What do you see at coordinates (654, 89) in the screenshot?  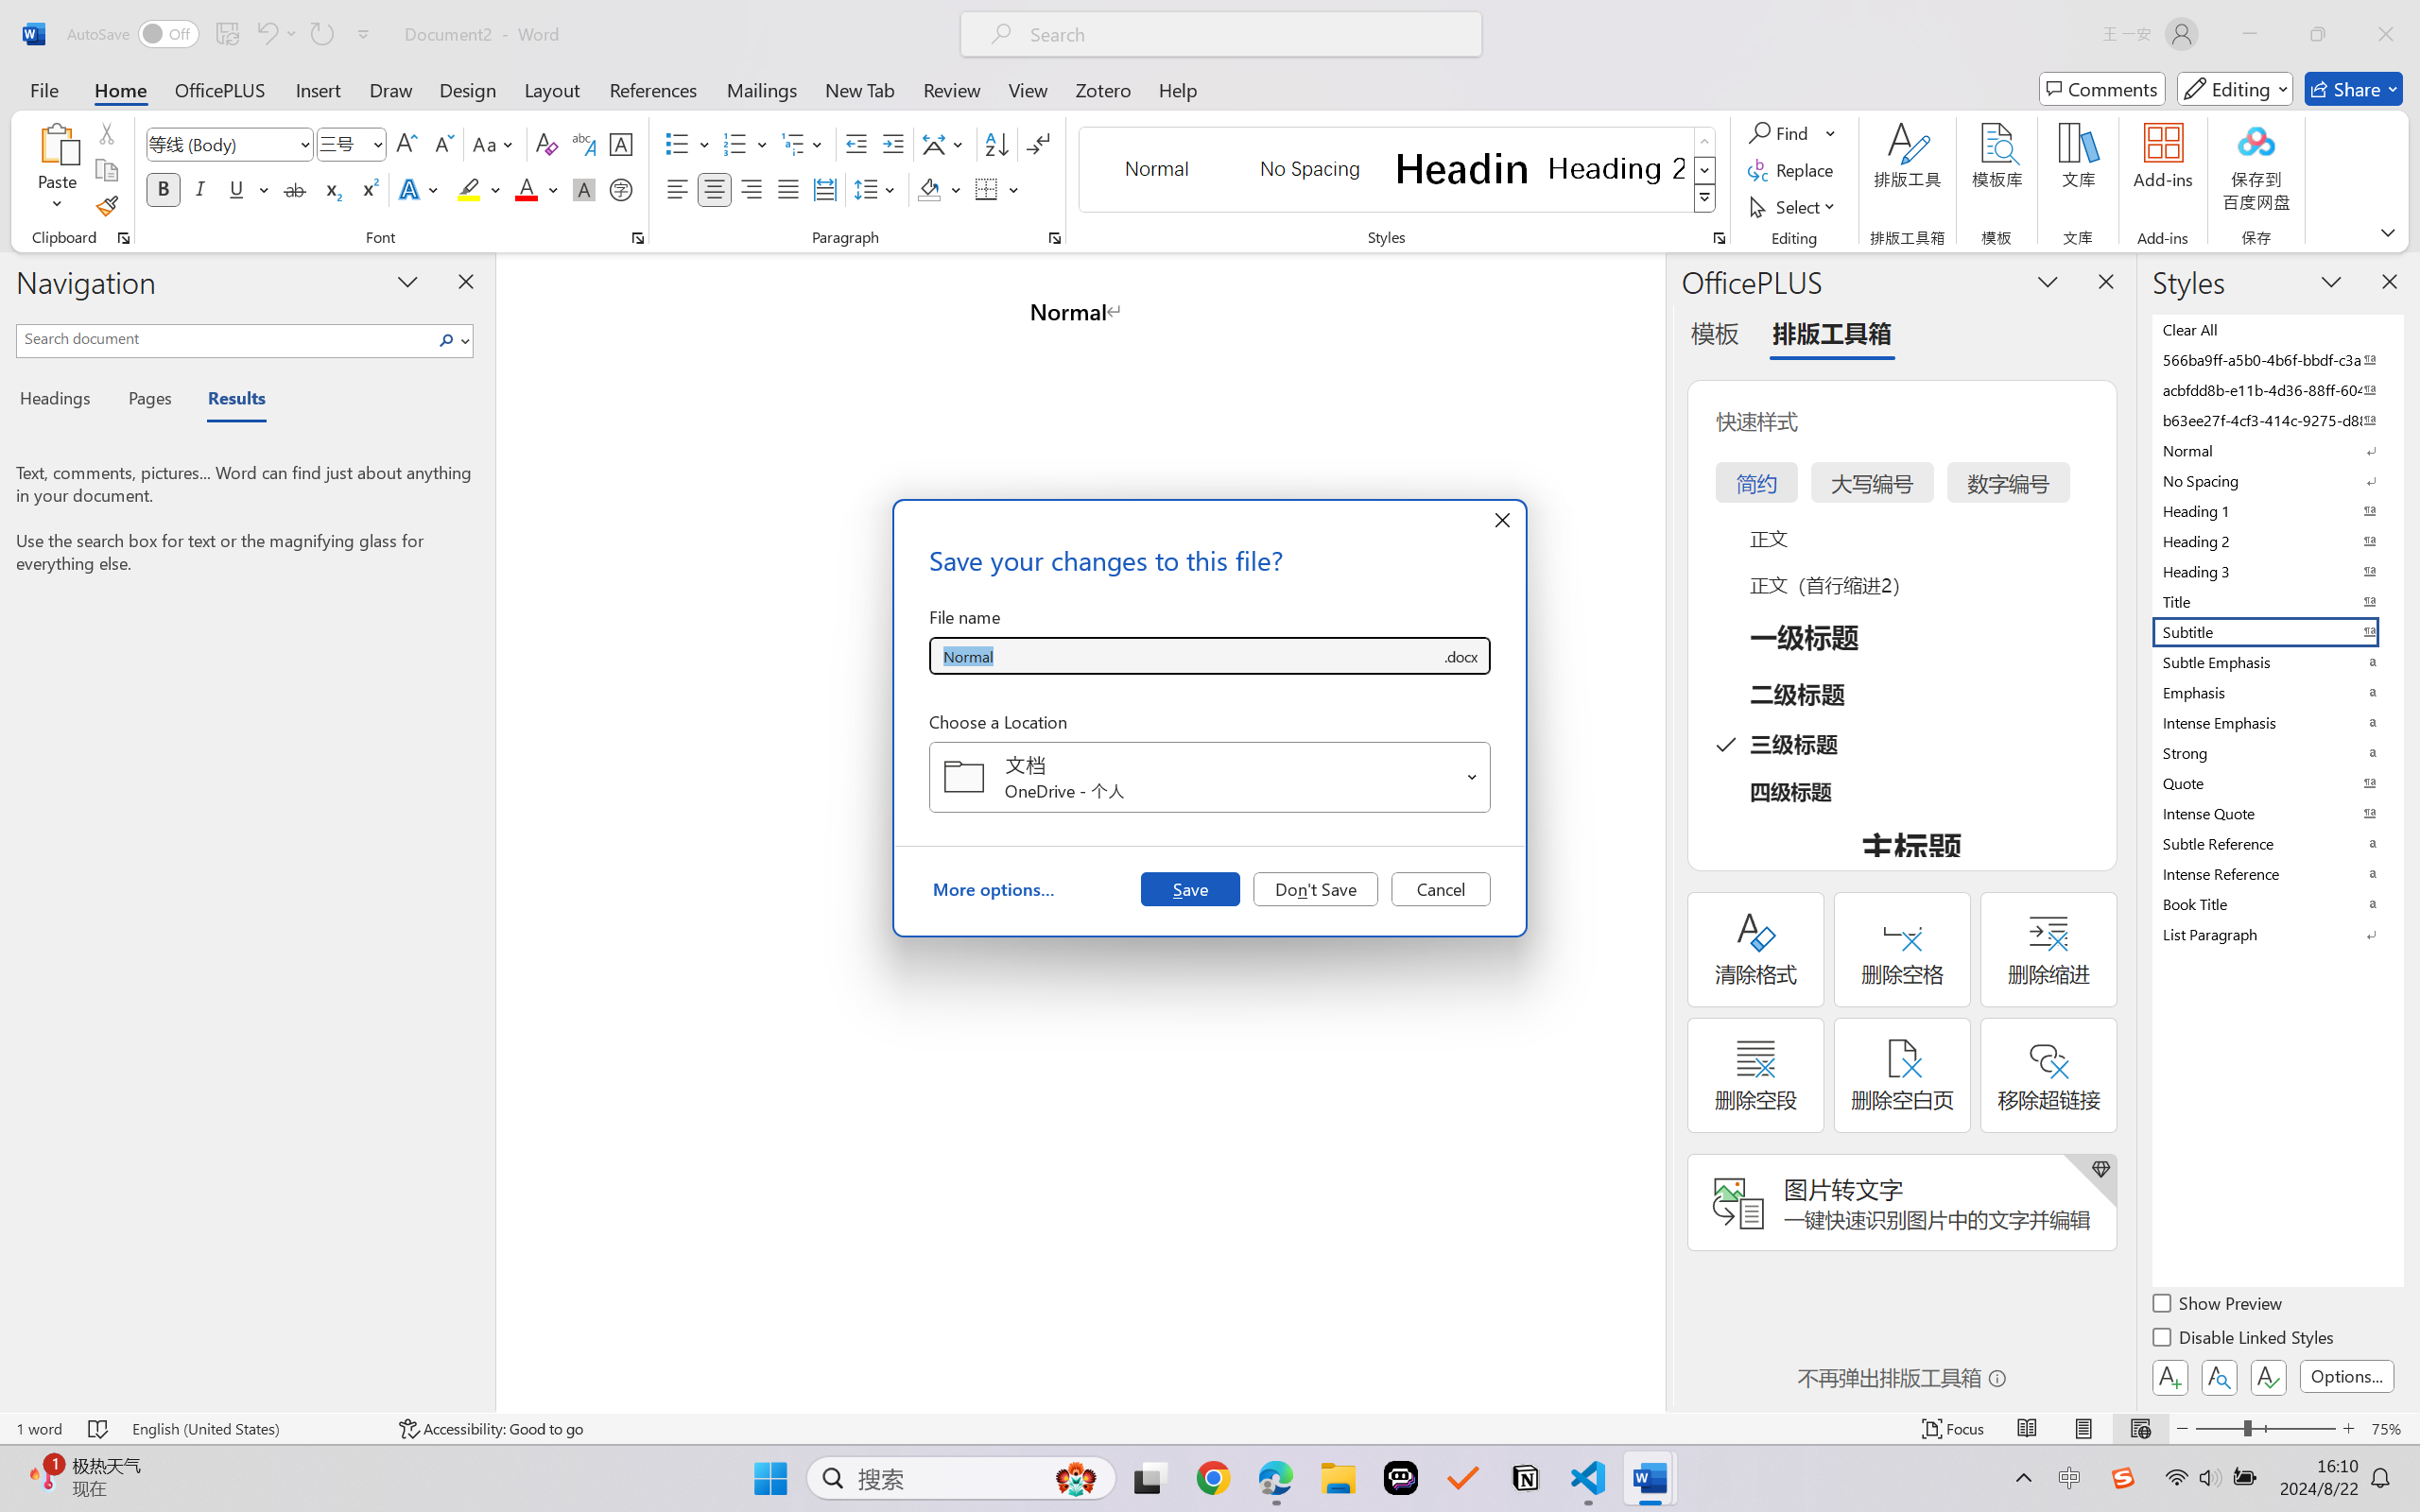 I see `References` at bounding box center [654, 89].